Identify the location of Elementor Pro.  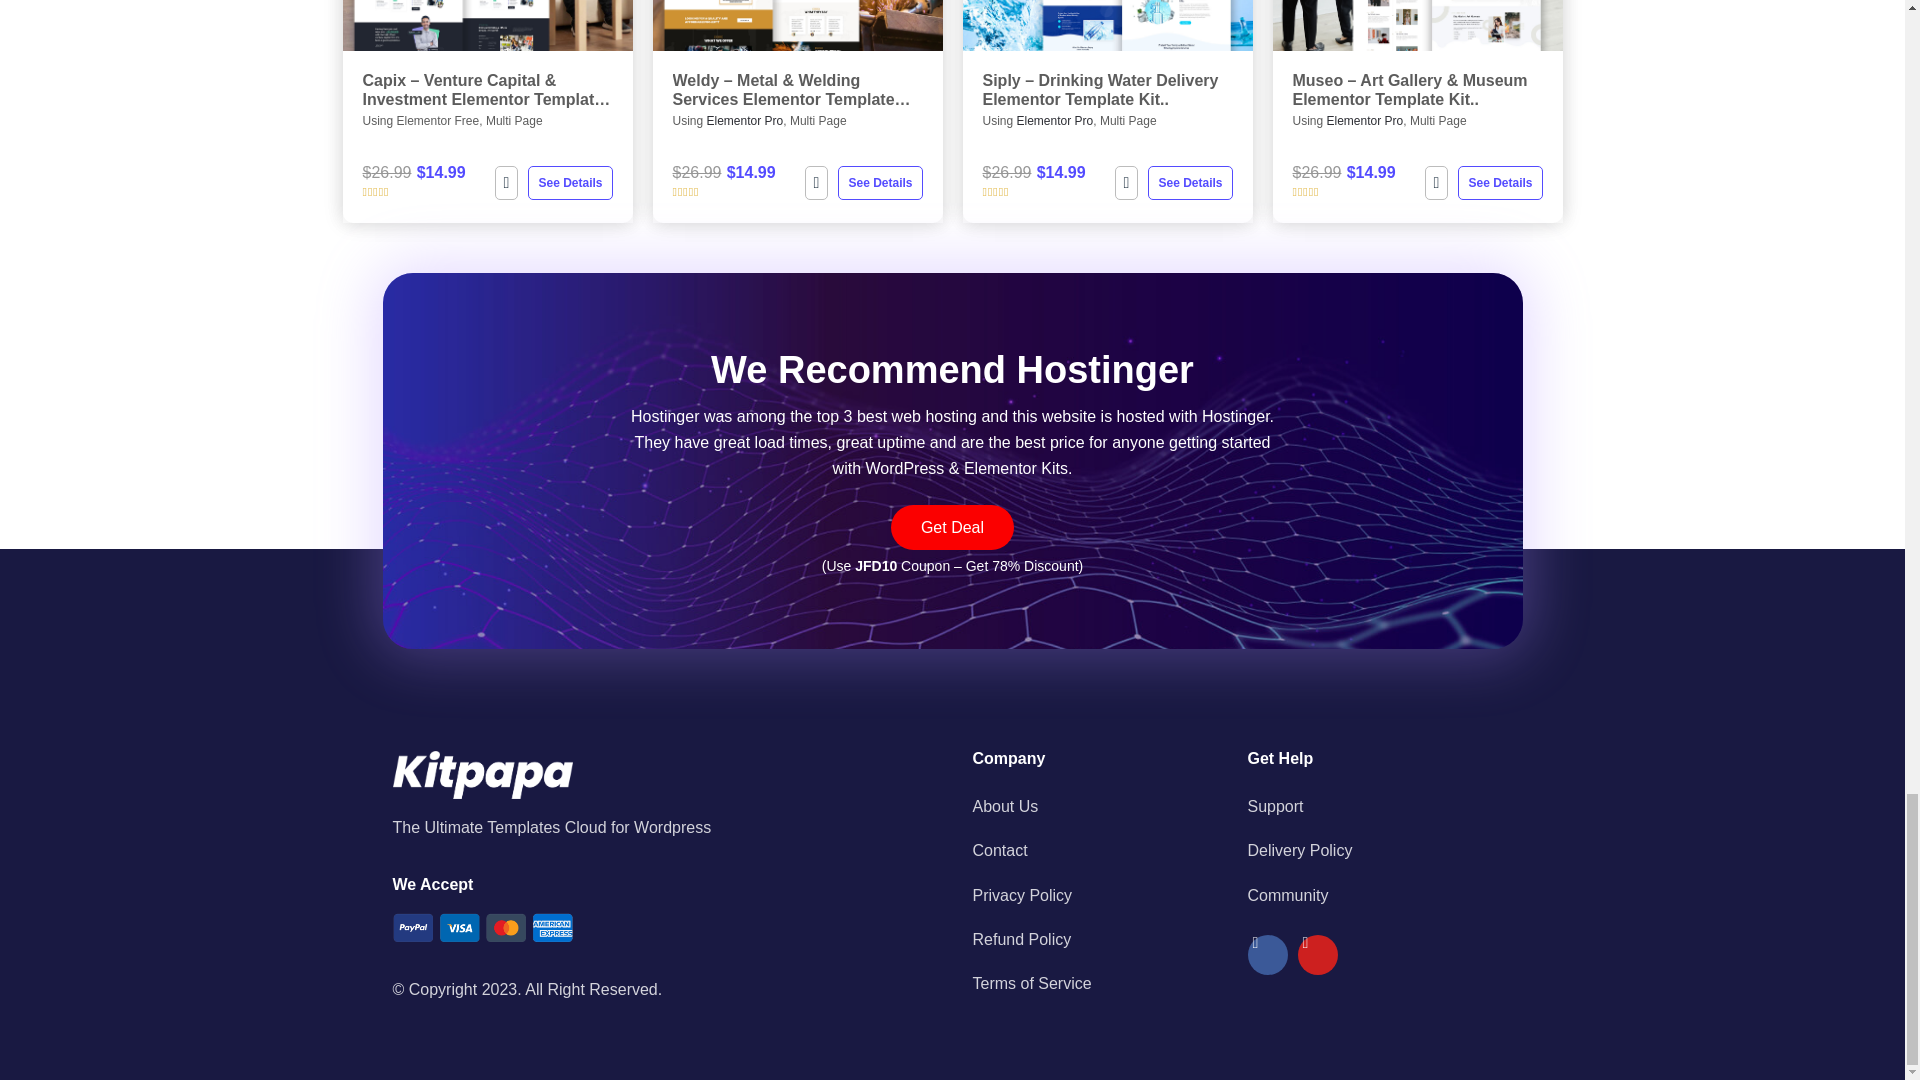
(1364, 121).